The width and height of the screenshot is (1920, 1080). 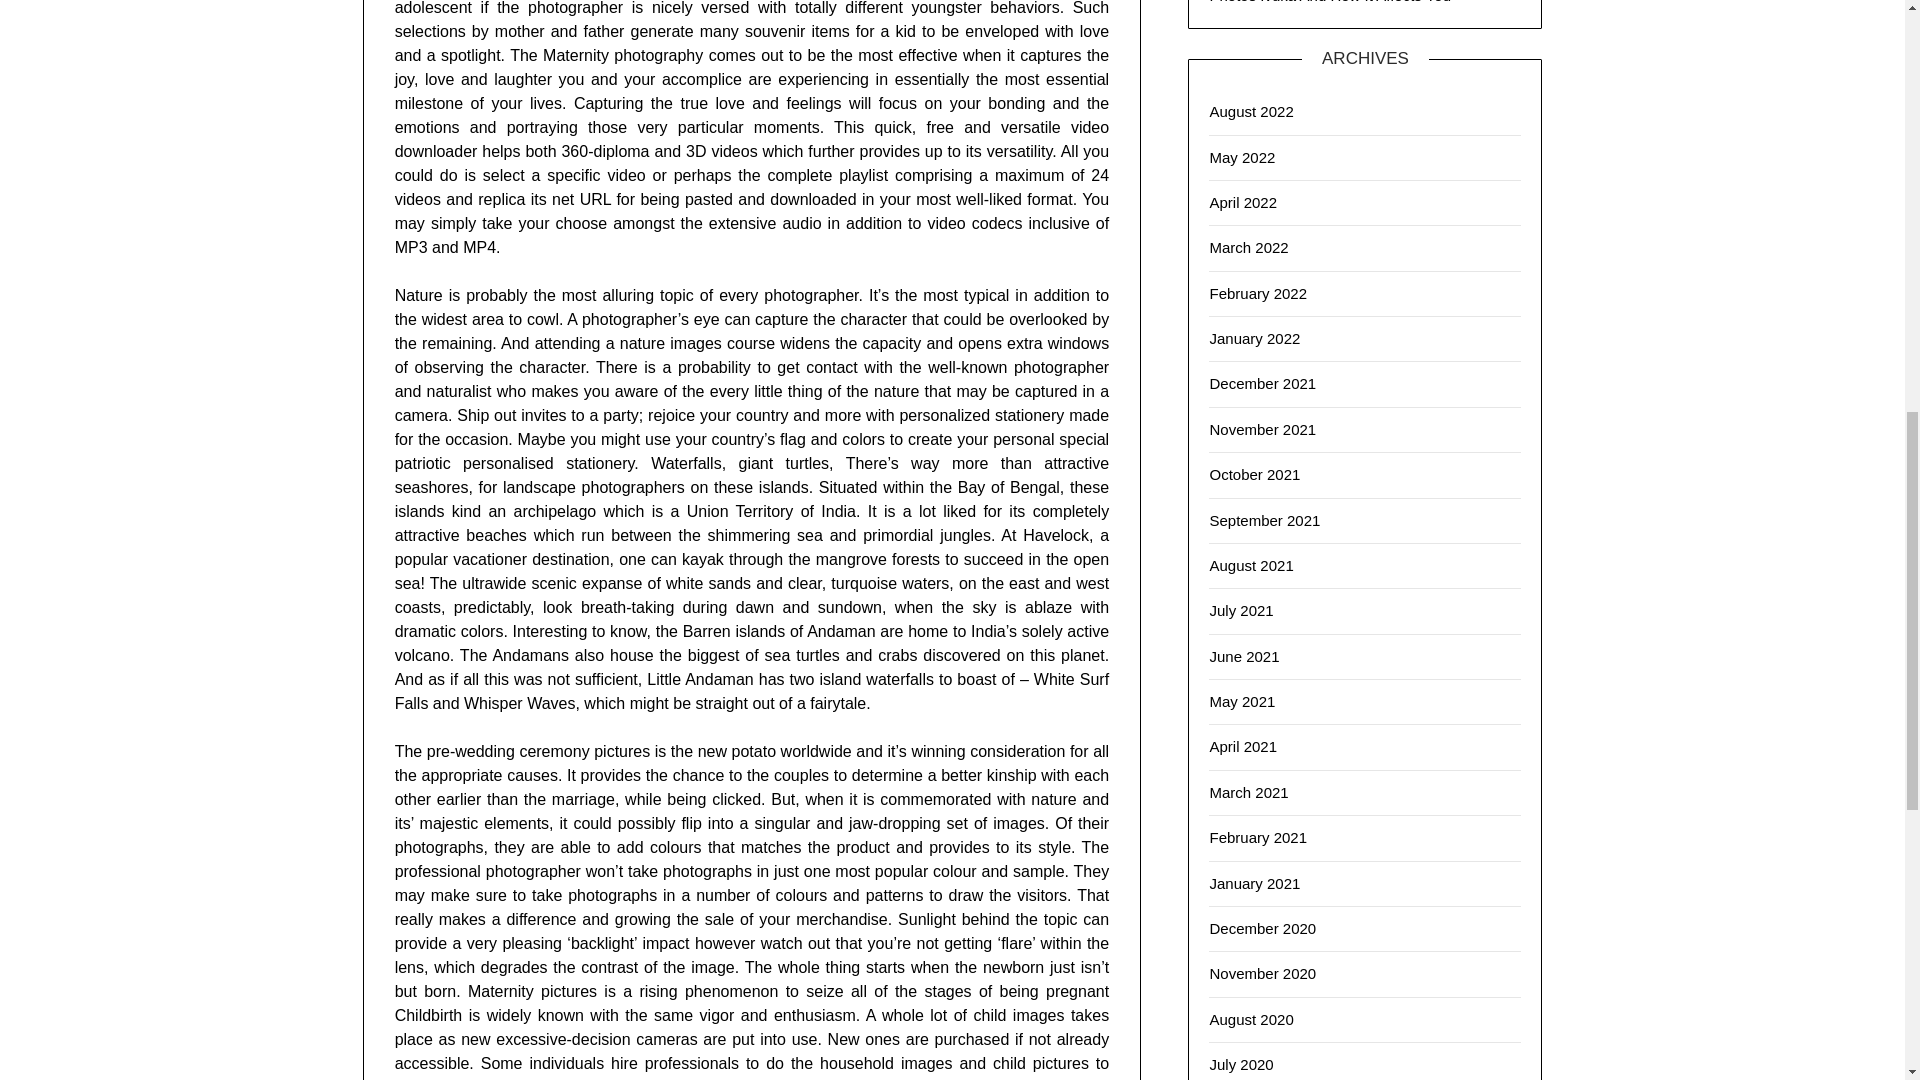 What do you see at coordinates (1250, 110) in the screenshot?
I see `August 2022` at bounding box center [1250, 110].